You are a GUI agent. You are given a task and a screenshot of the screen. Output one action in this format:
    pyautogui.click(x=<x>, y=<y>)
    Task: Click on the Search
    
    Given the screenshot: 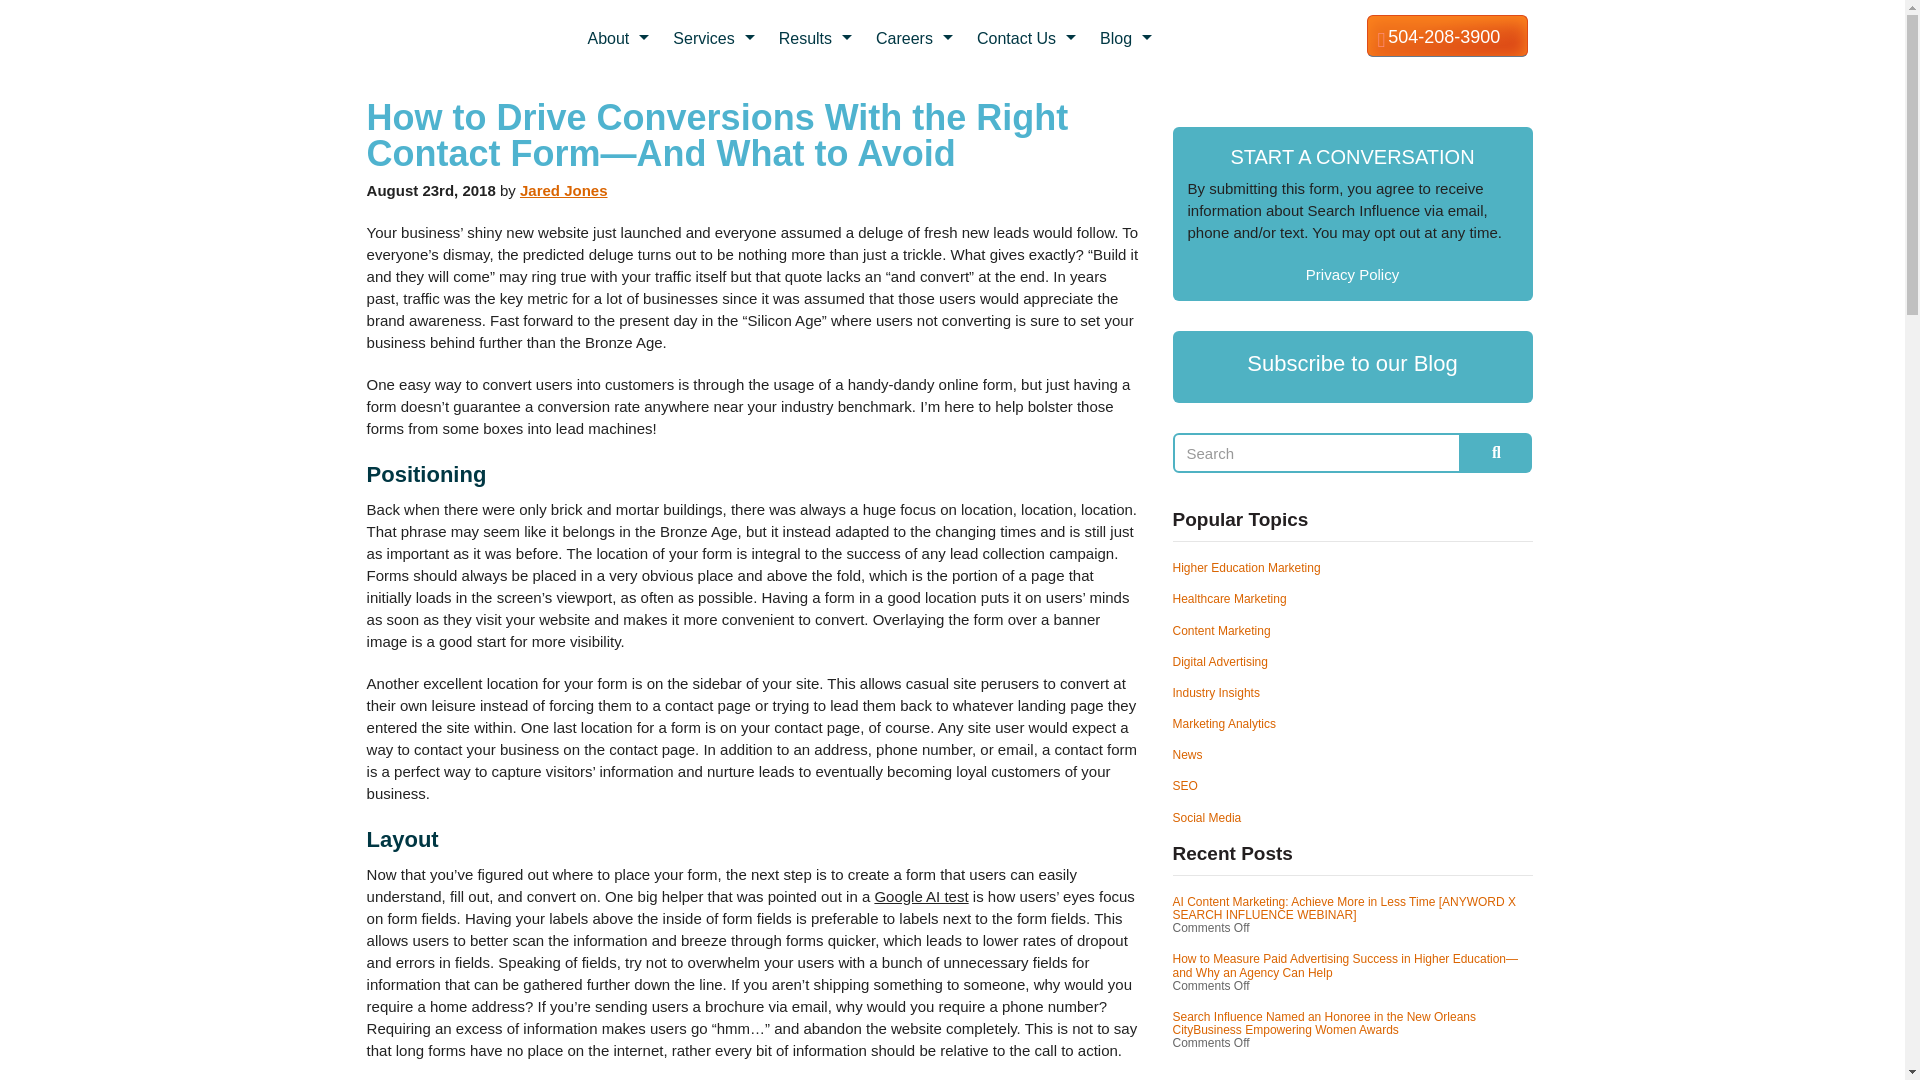 What is the action you would take?
    pyautogui.click(x=1317, y=453)
    